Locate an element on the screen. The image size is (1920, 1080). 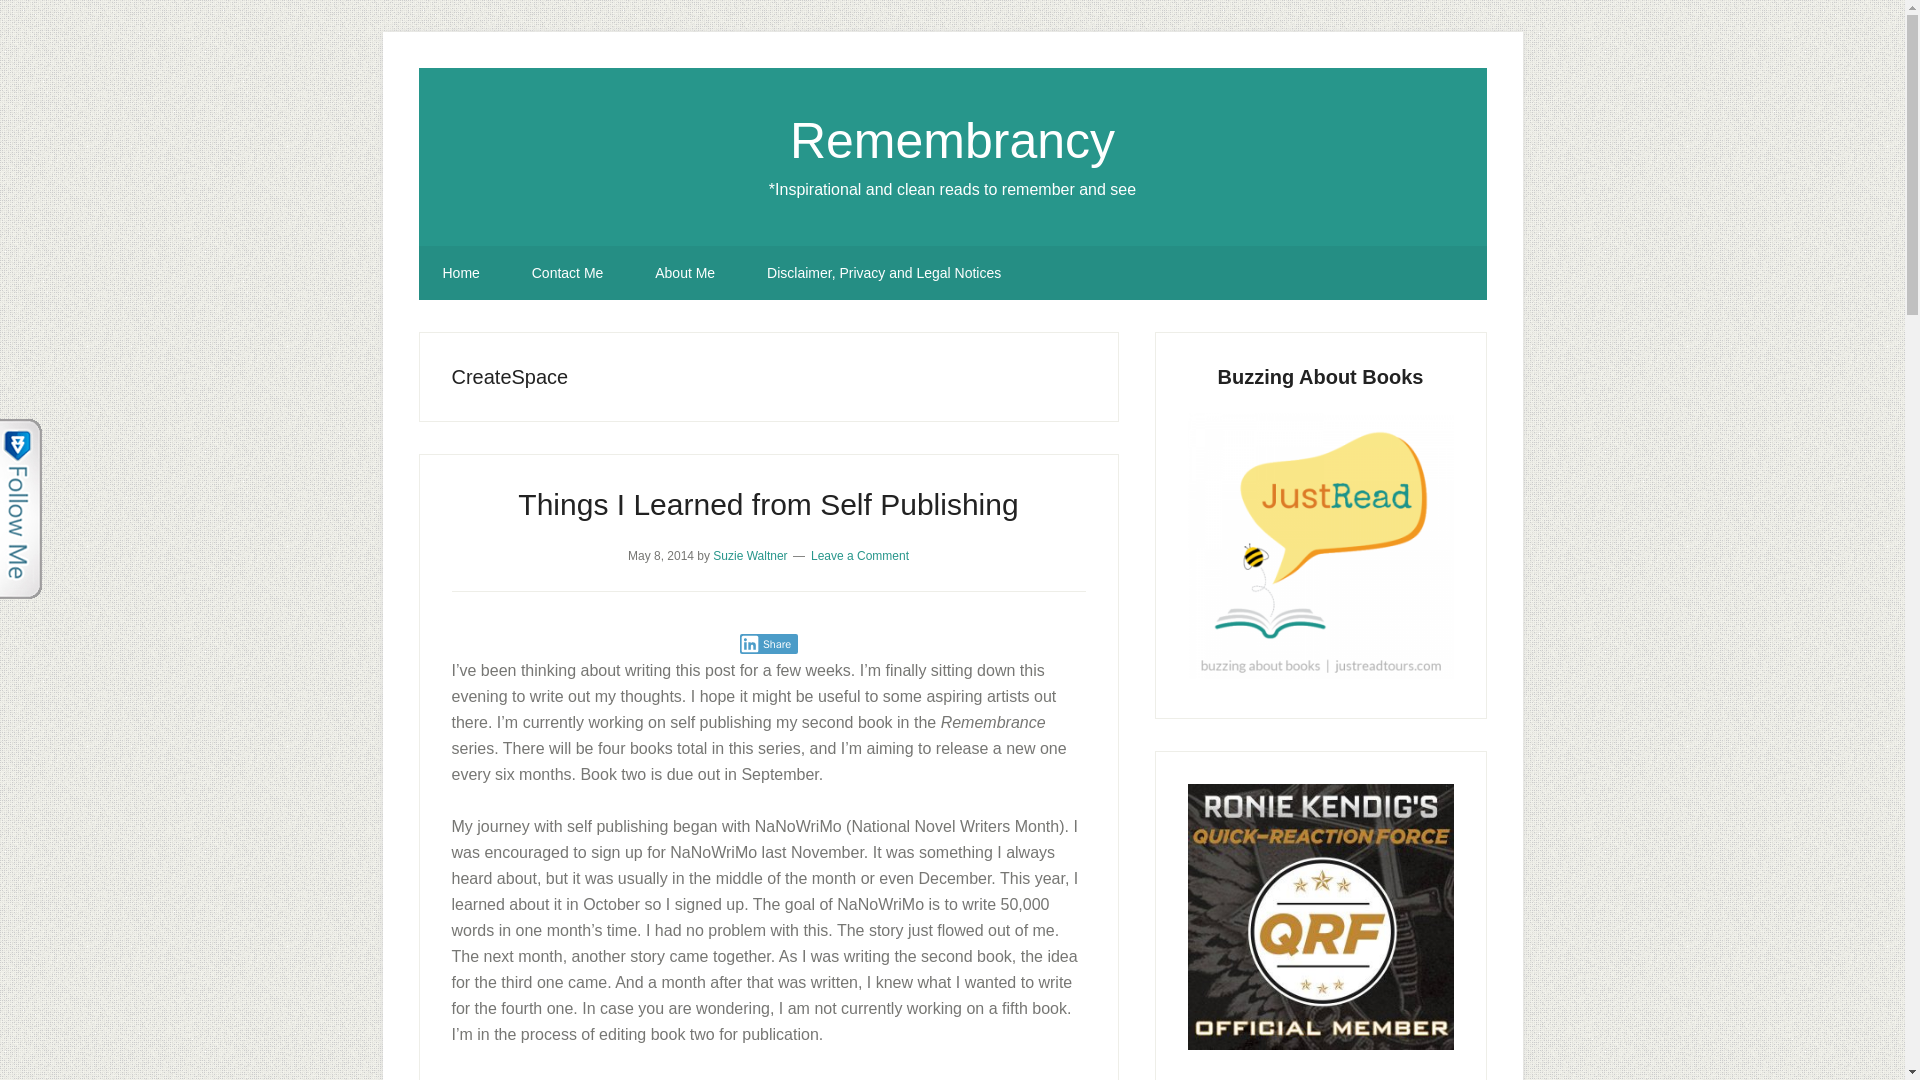
Suzie Waltner is located at coordinates (750, 555).